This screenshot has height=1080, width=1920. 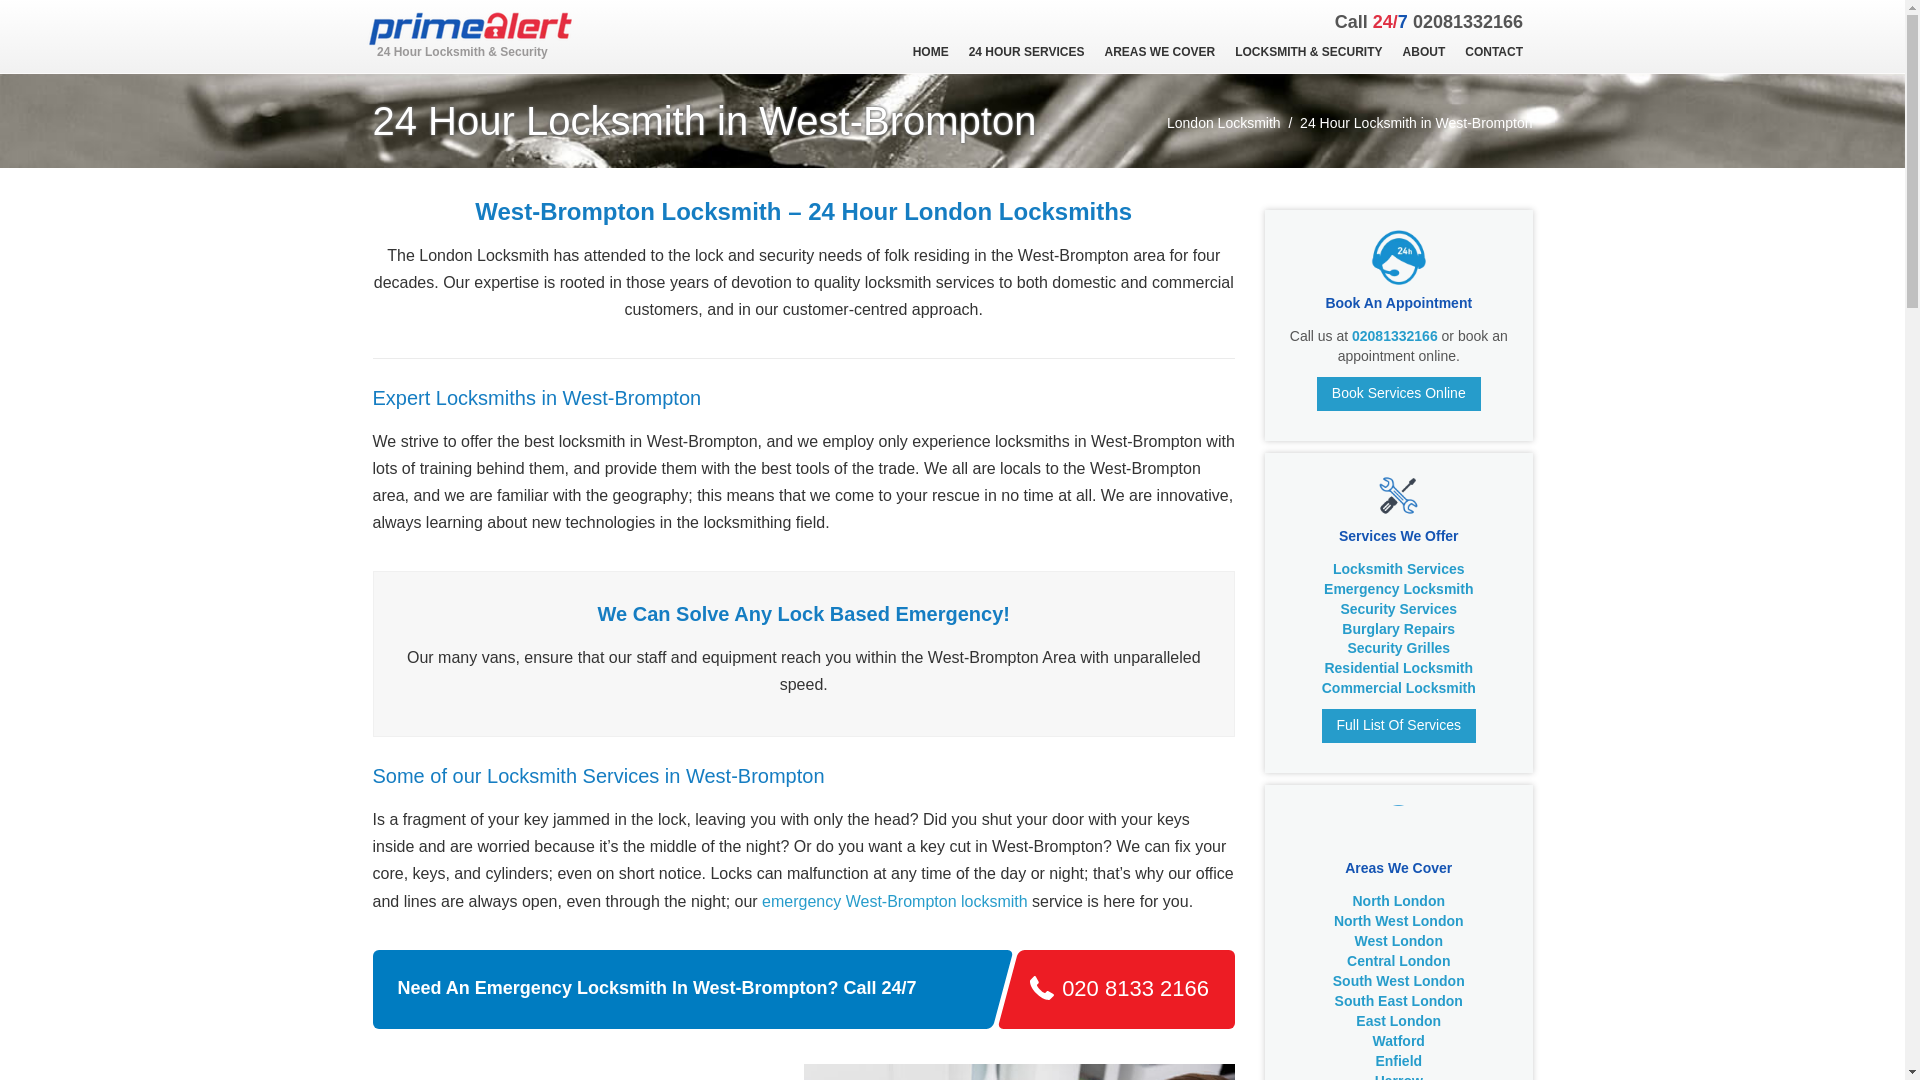 I want to click on London Locksmith, so click(x=1224, y=122).